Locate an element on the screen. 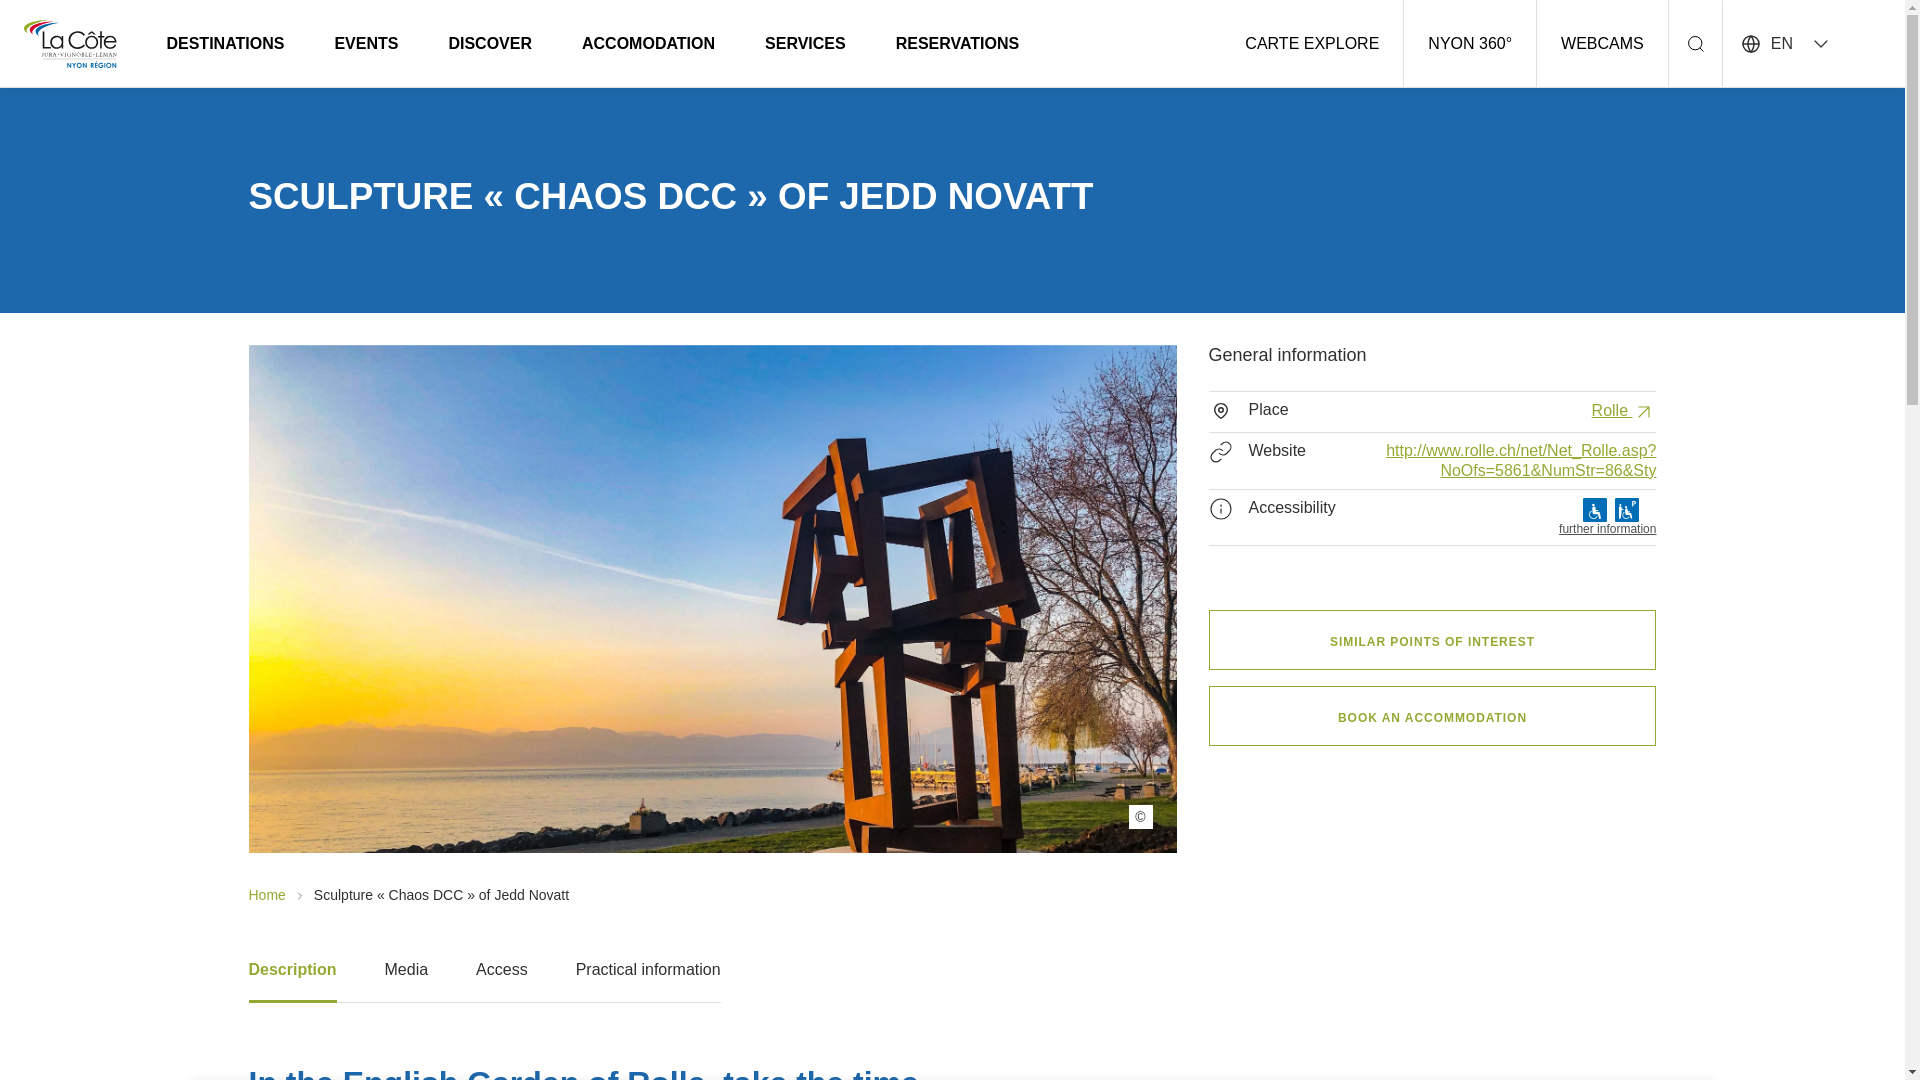 Image resolution: width=1920 pixels, height=1080 pixels. DESTINATIONS is located at coordinates (225, 42).